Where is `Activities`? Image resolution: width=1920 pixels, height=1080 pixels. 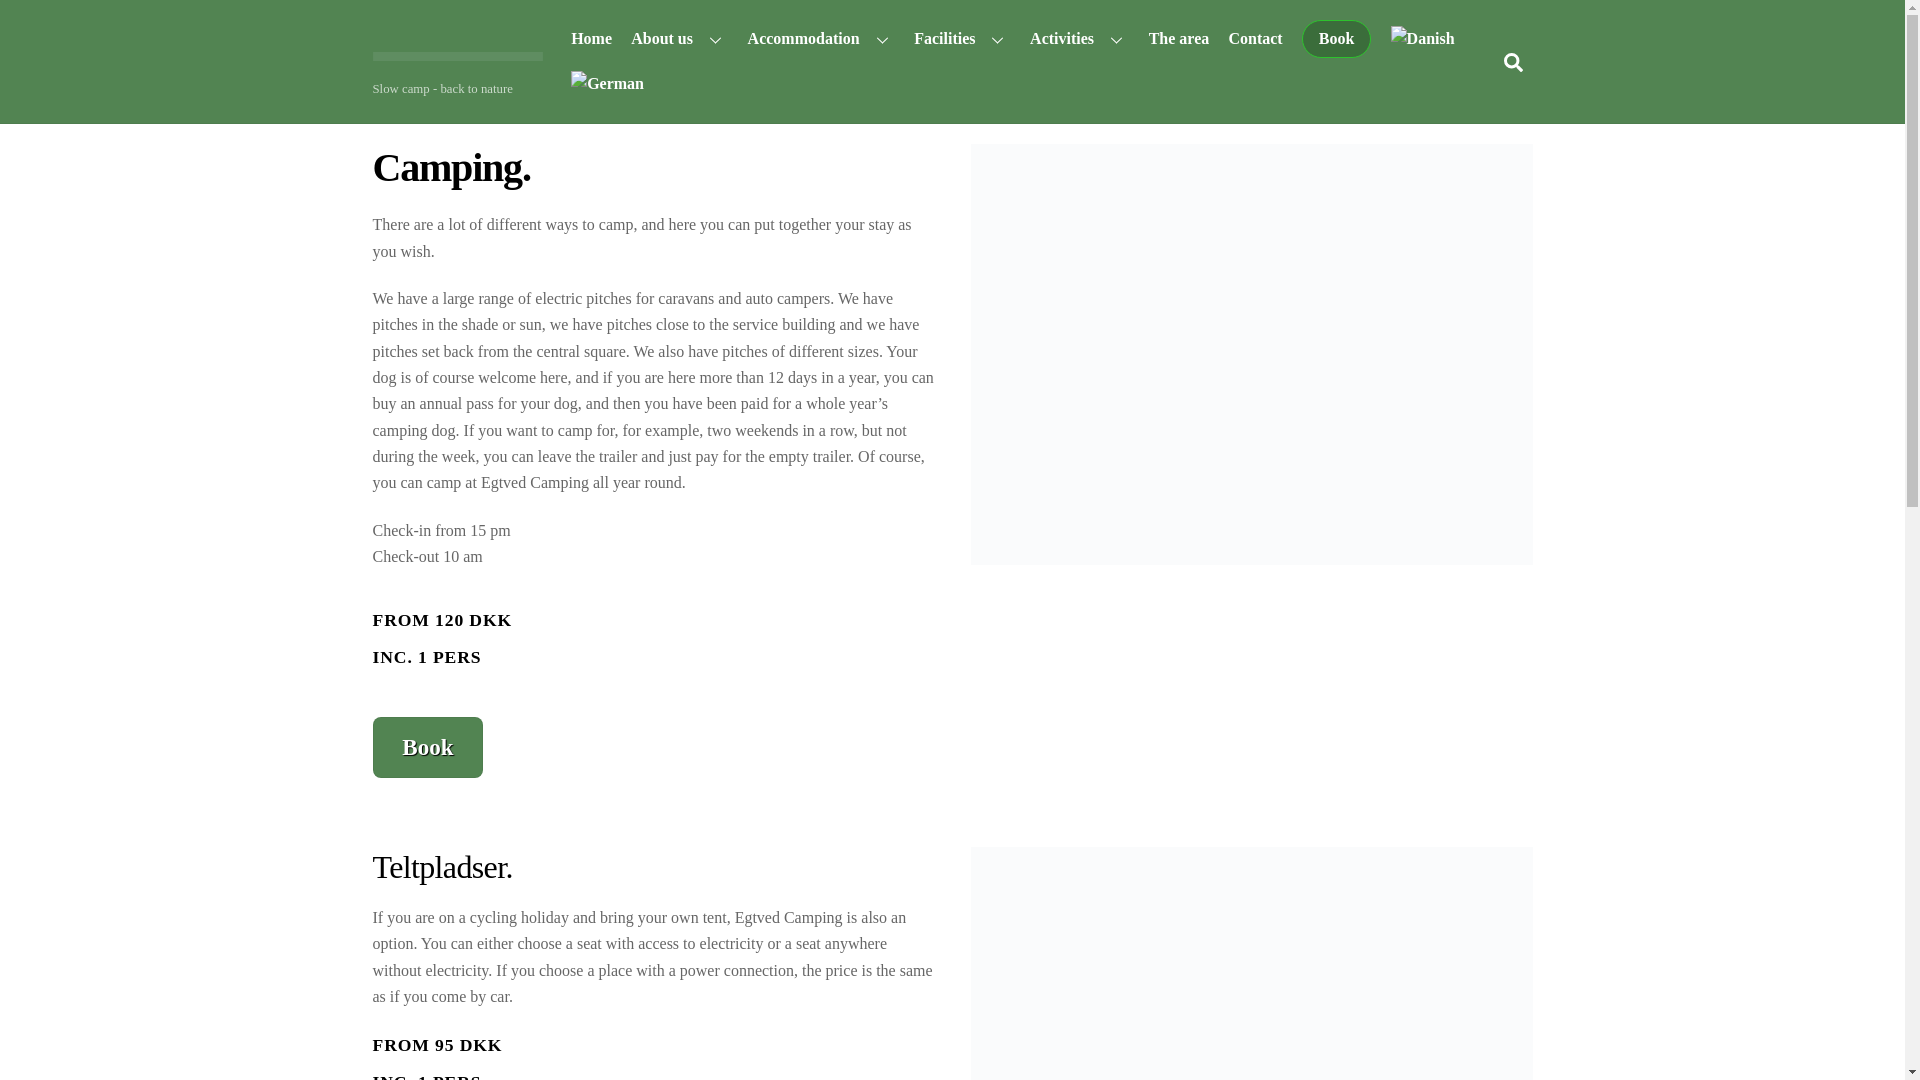
Activities is located at coordinates (1078, 38).